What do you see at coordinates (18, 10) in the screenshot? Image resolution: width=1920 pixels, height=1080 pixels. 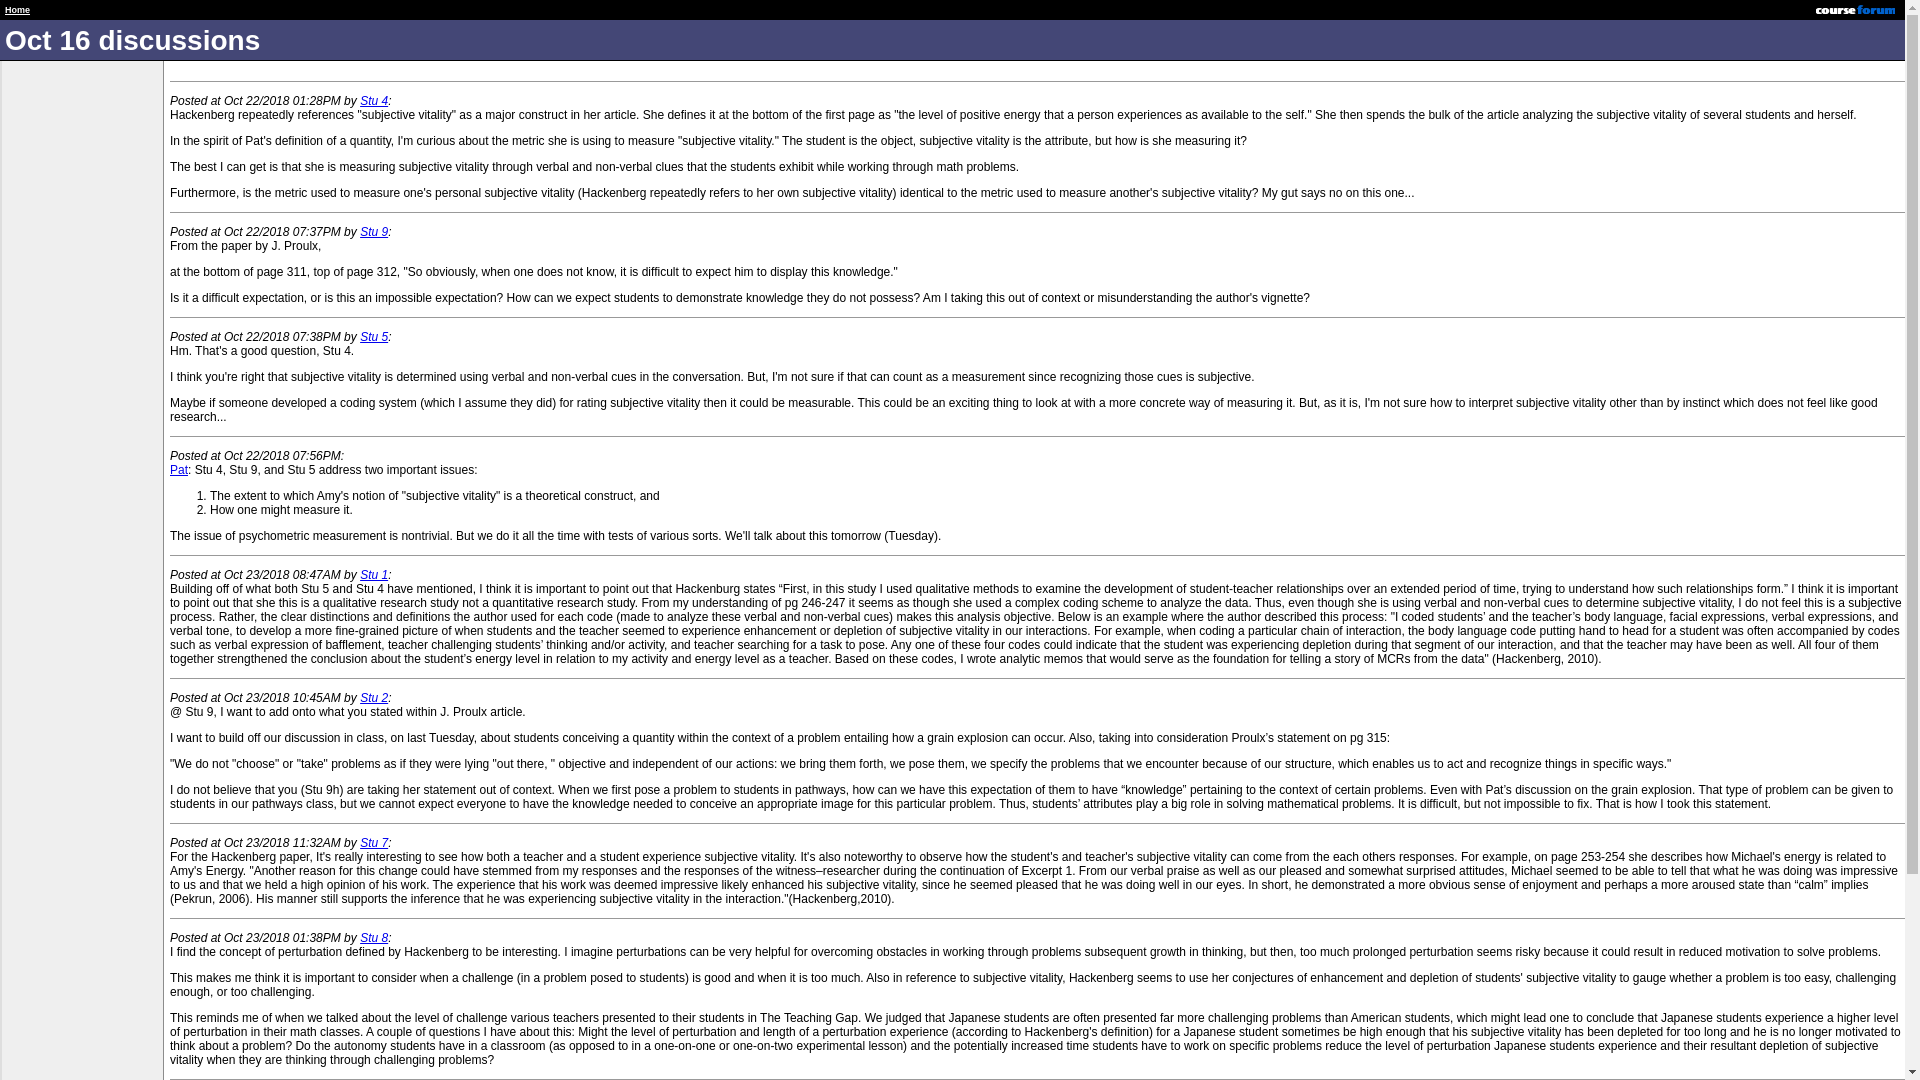 I see `Home` at bounding box center [18, 10].